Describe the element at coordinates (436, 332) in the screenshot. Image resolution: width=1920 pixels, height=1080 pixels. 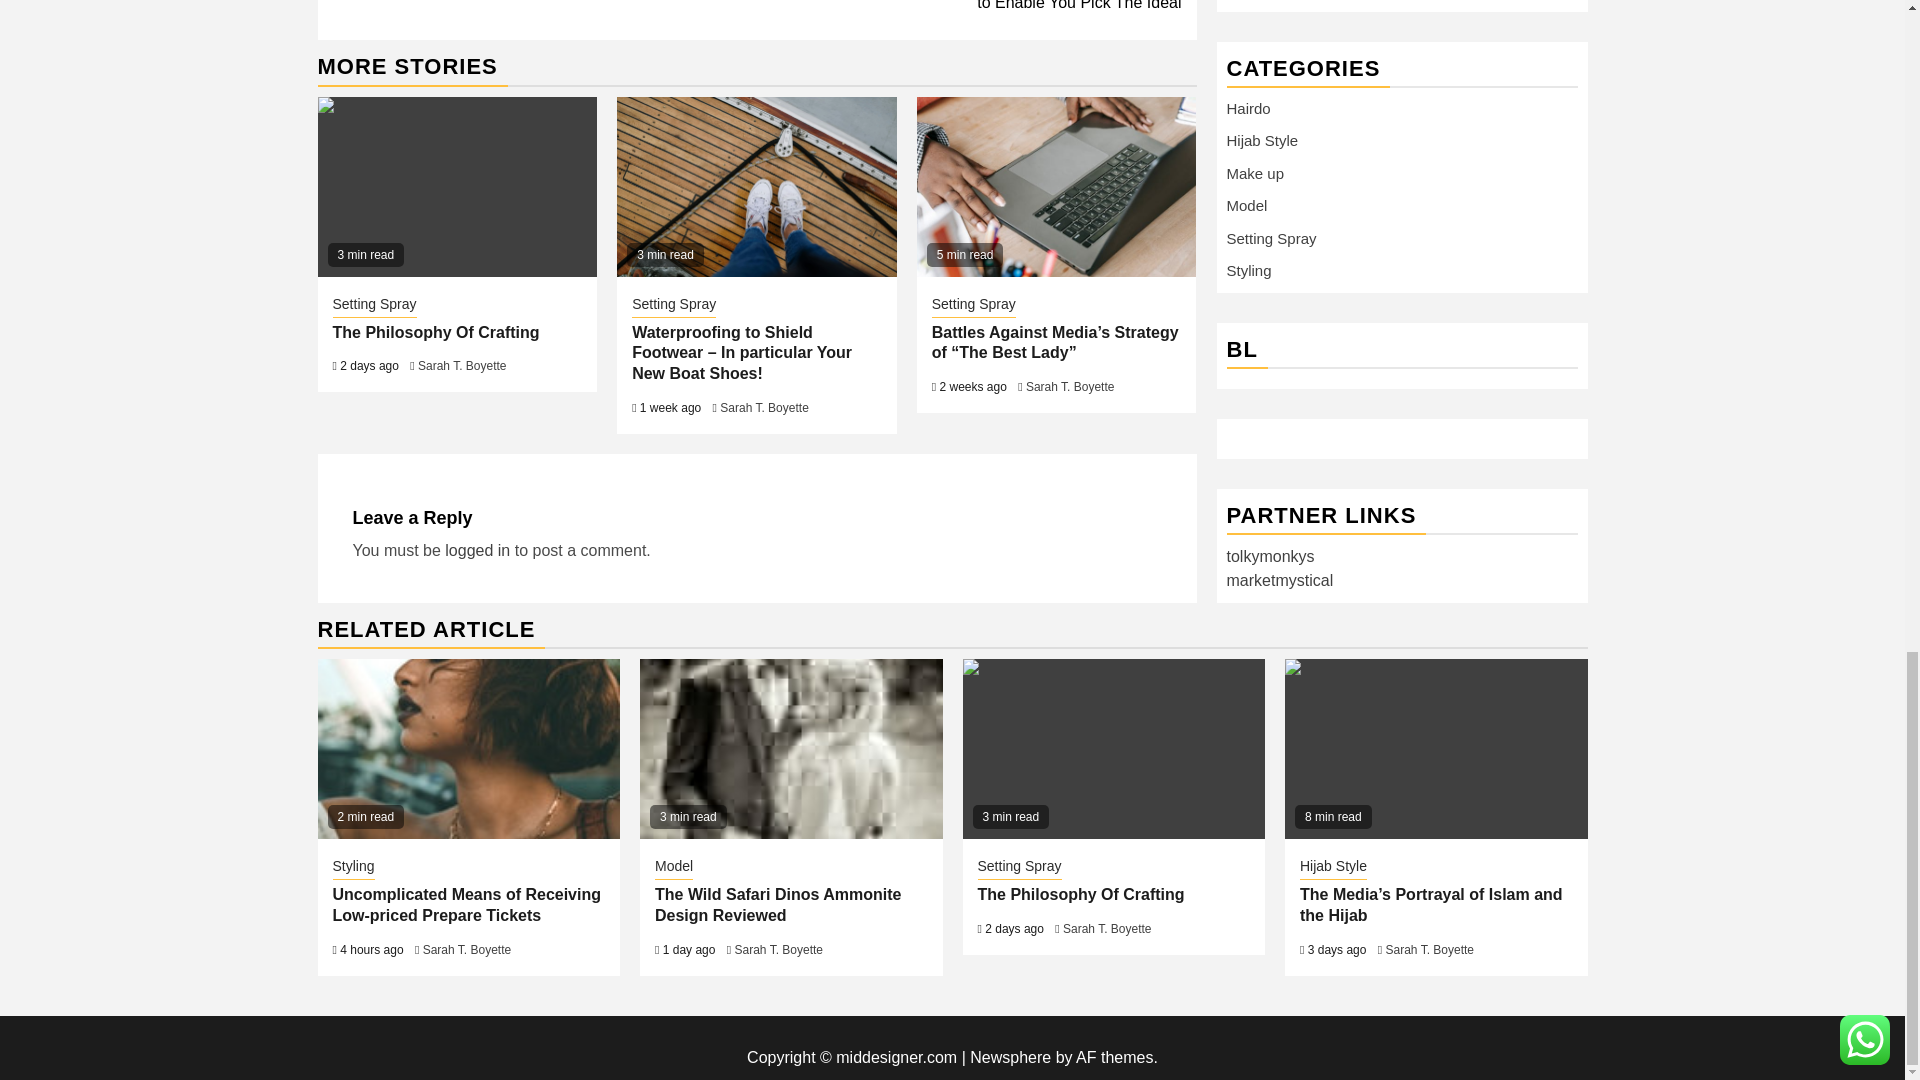
I see `The Philosophy Of Crafting` at that location.